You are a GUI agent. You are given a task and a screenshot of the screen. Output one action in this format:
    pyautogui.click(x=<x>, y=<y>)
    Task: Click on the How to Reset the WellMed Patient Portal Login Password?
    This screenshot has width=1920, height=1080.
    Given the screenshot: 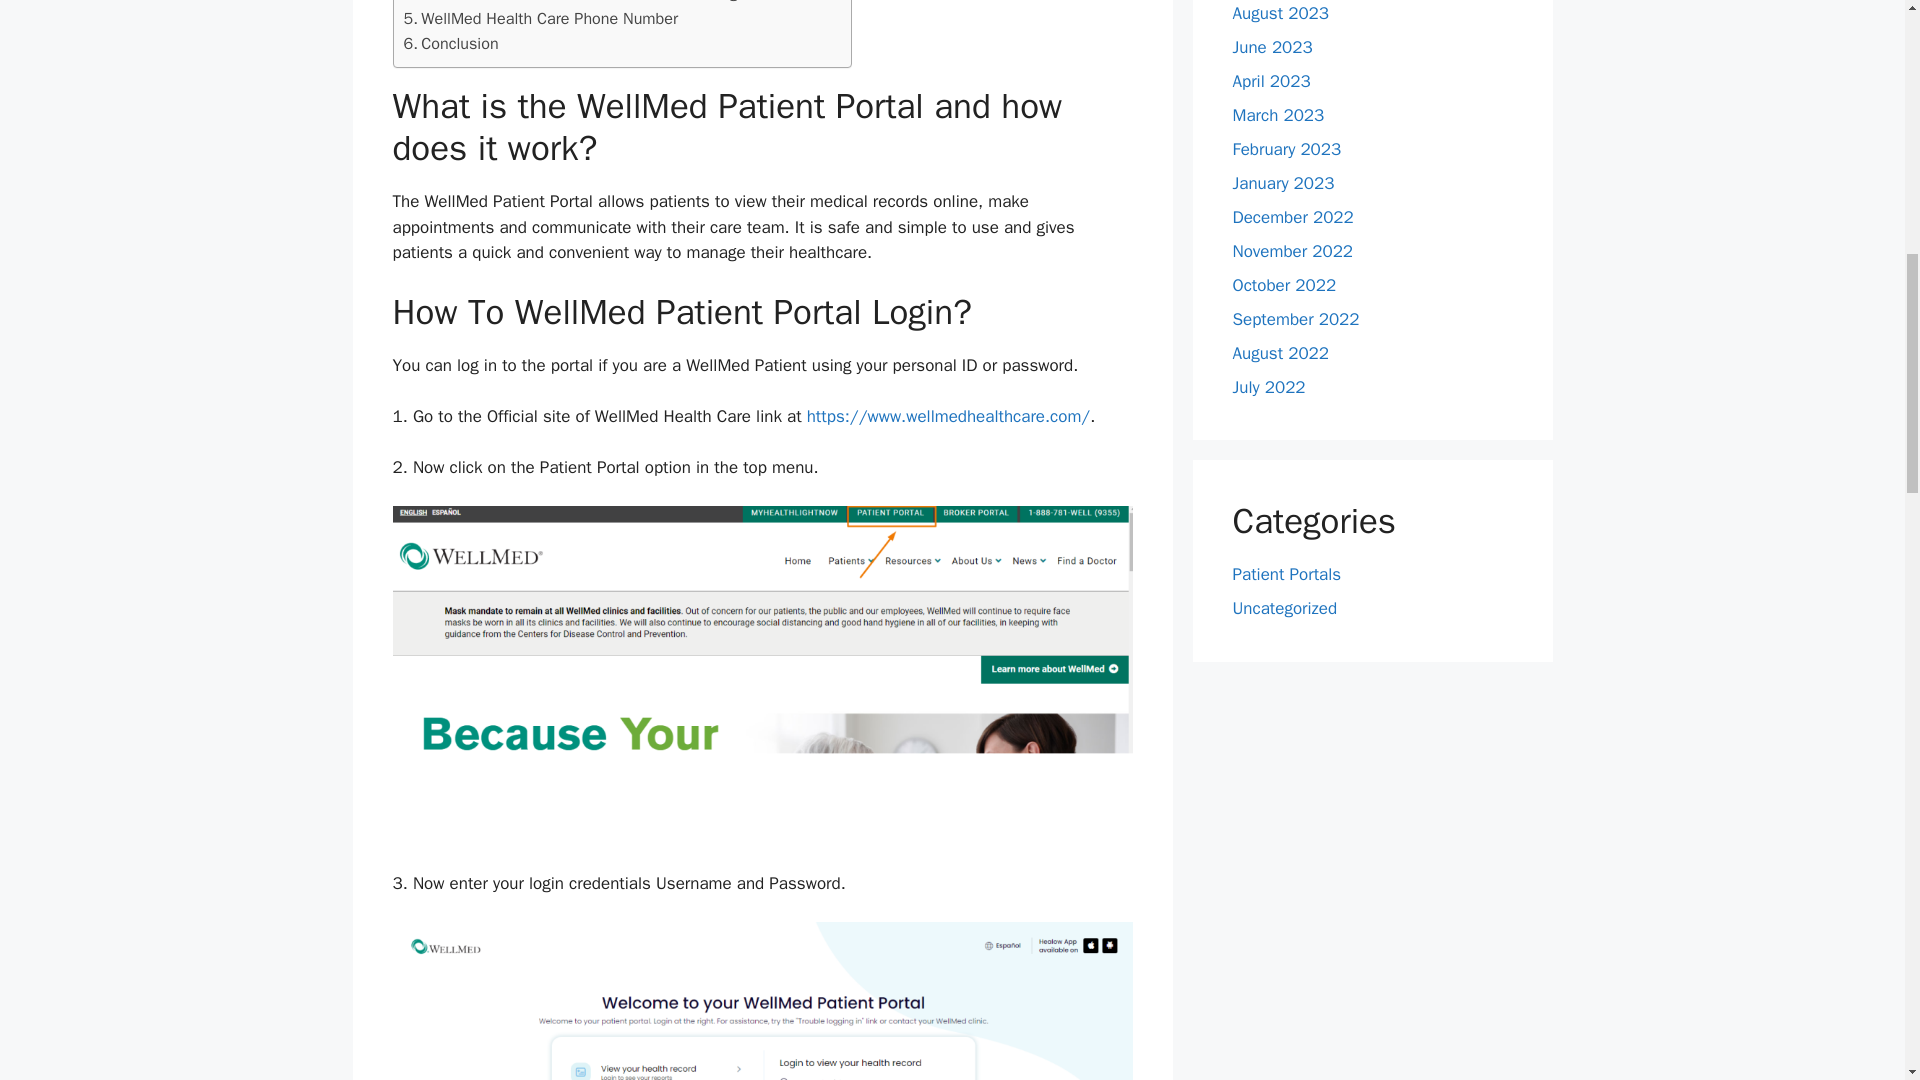 What is the action you would take?
    pyautogui.click(x=617, y=3)
    